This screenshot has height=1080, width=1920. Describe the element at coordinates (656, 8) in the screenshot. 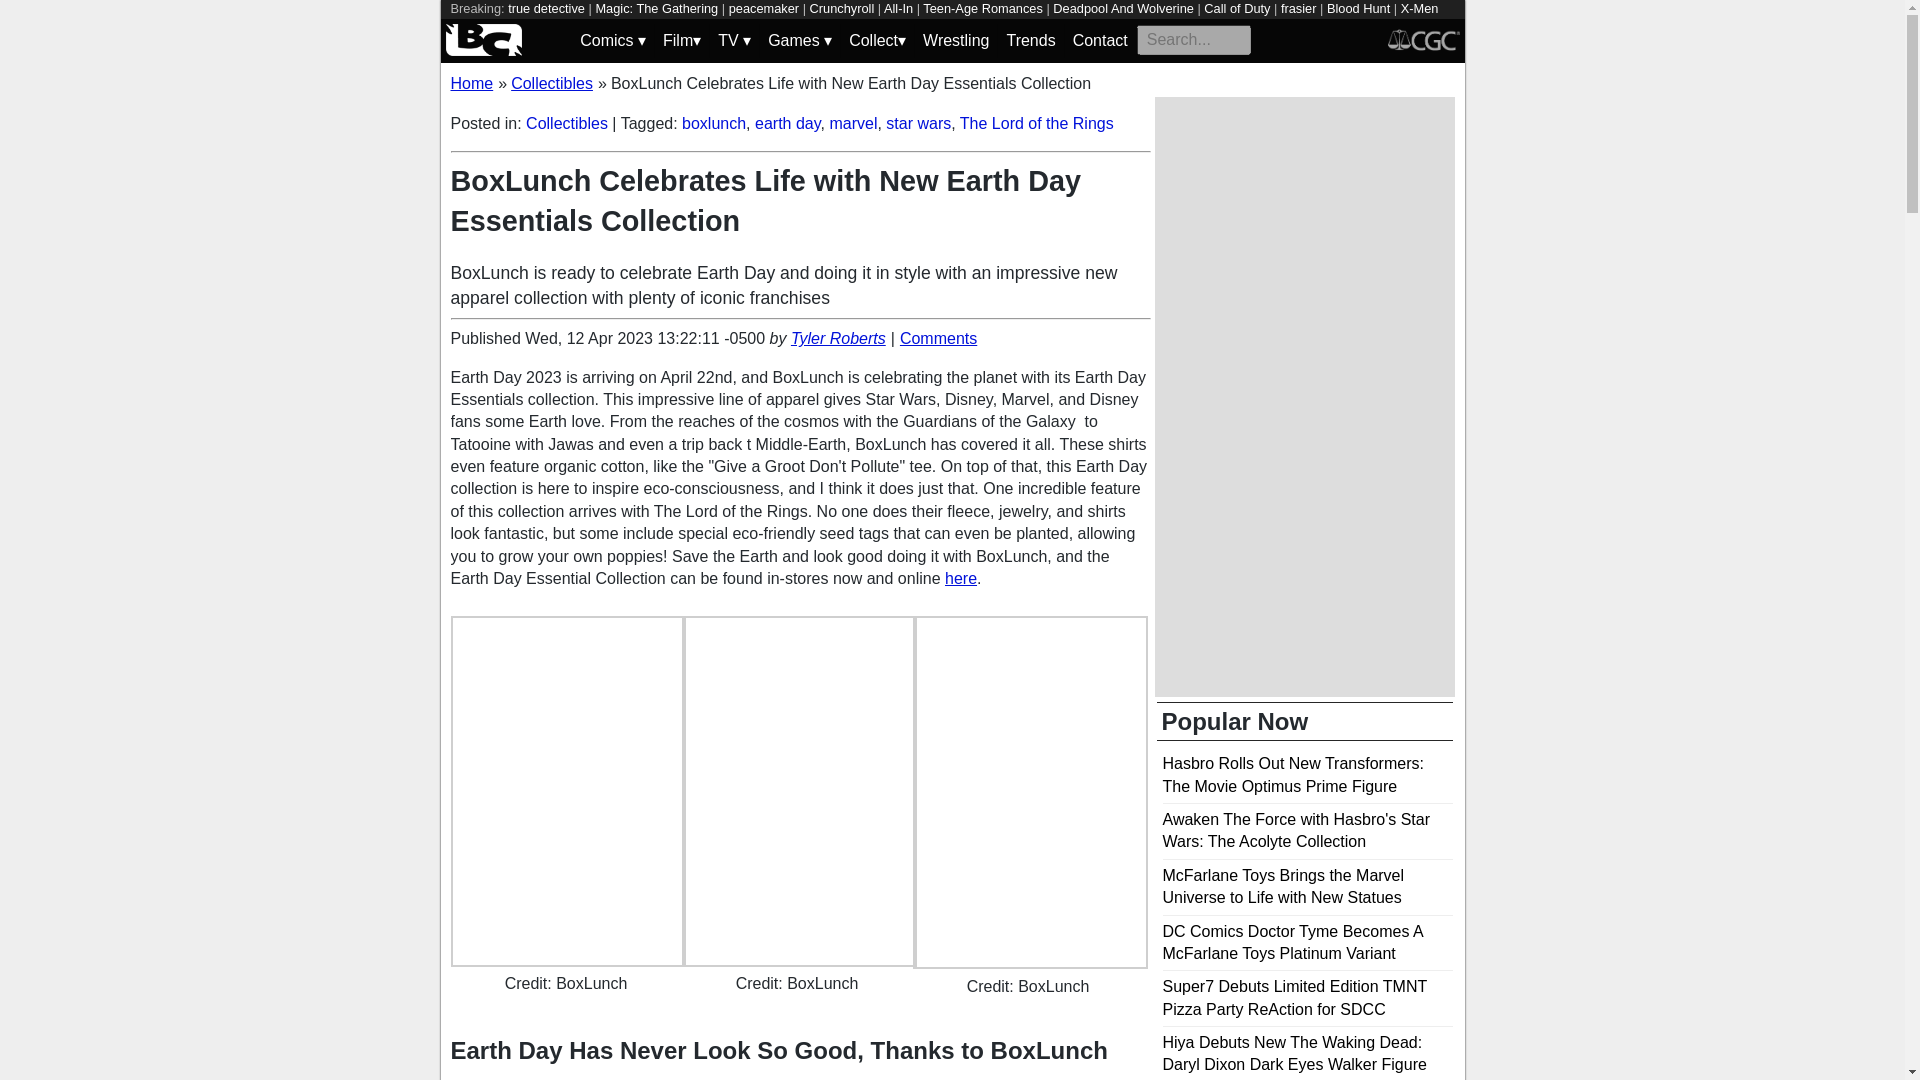

I see `Magic: The Gathering` at that location.